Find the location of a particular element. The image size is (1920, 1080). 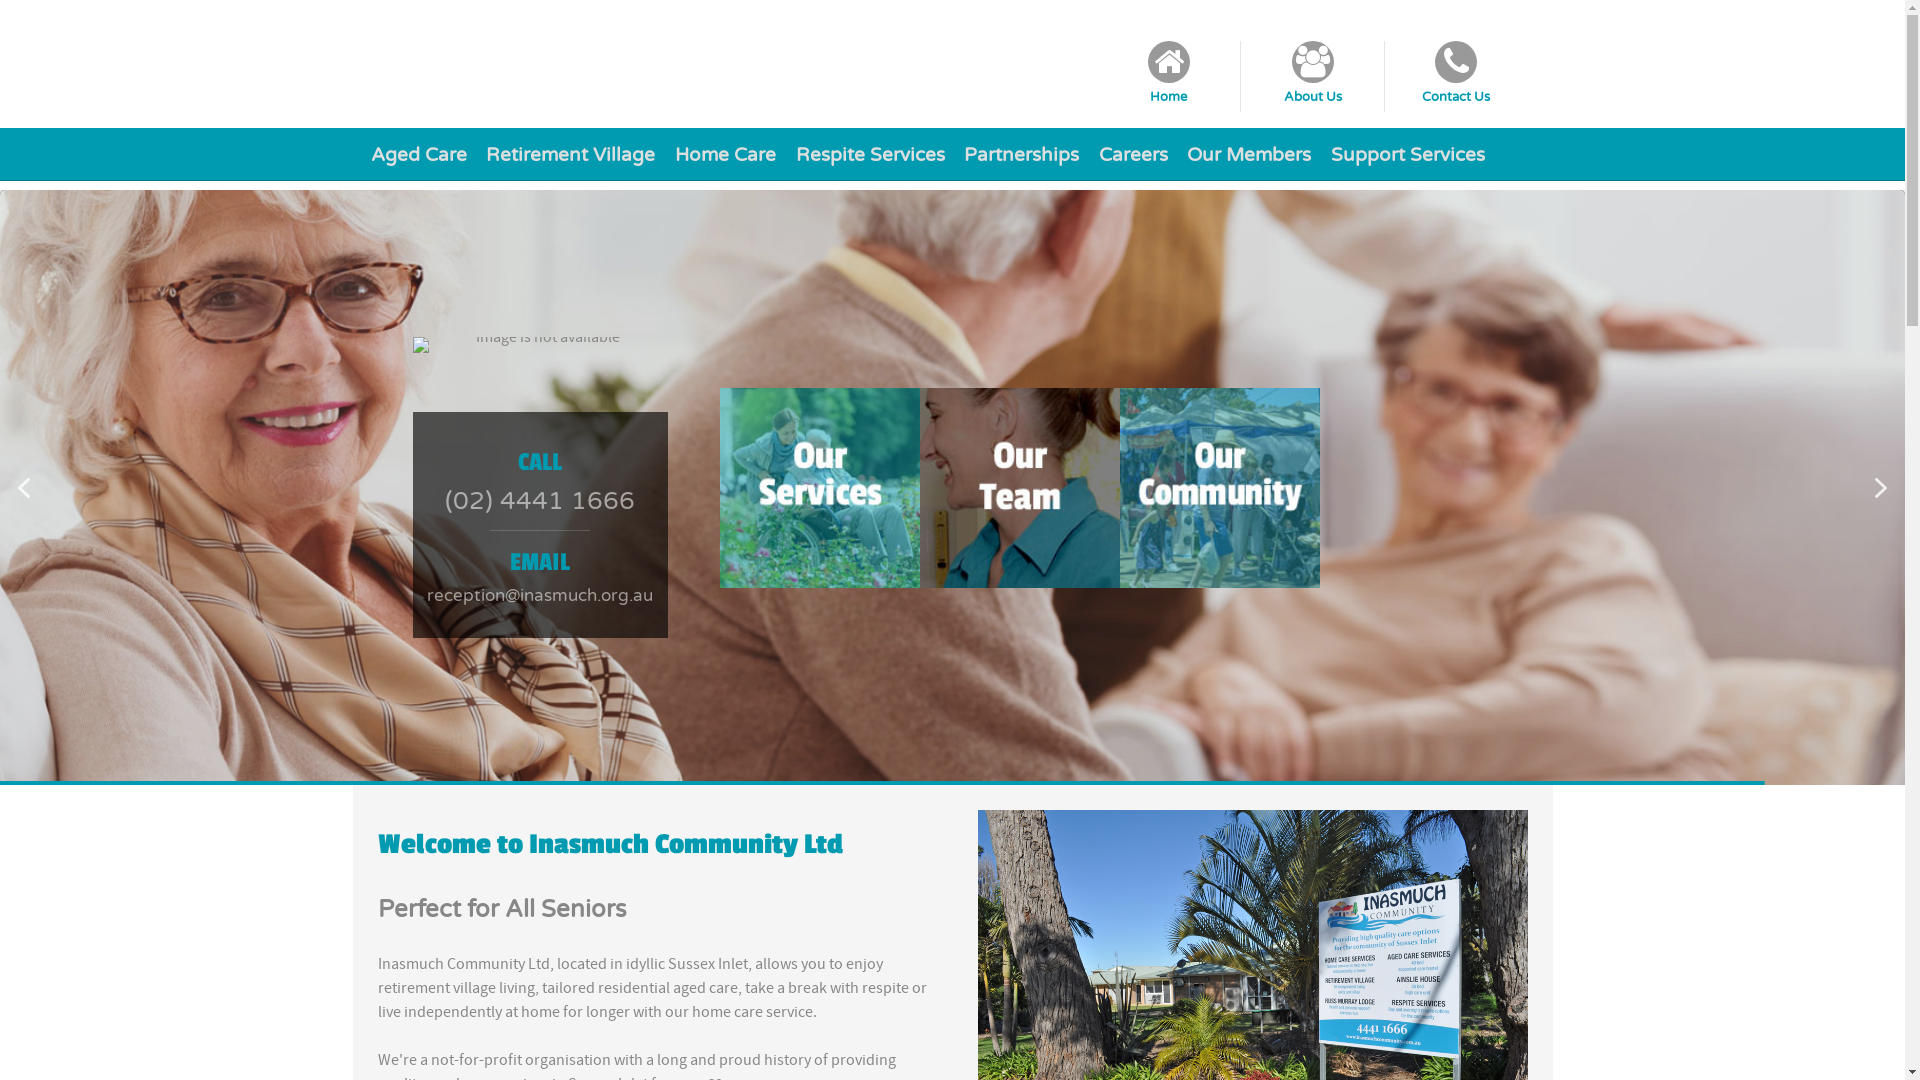

Home Care is located at coordinates (725, 154).